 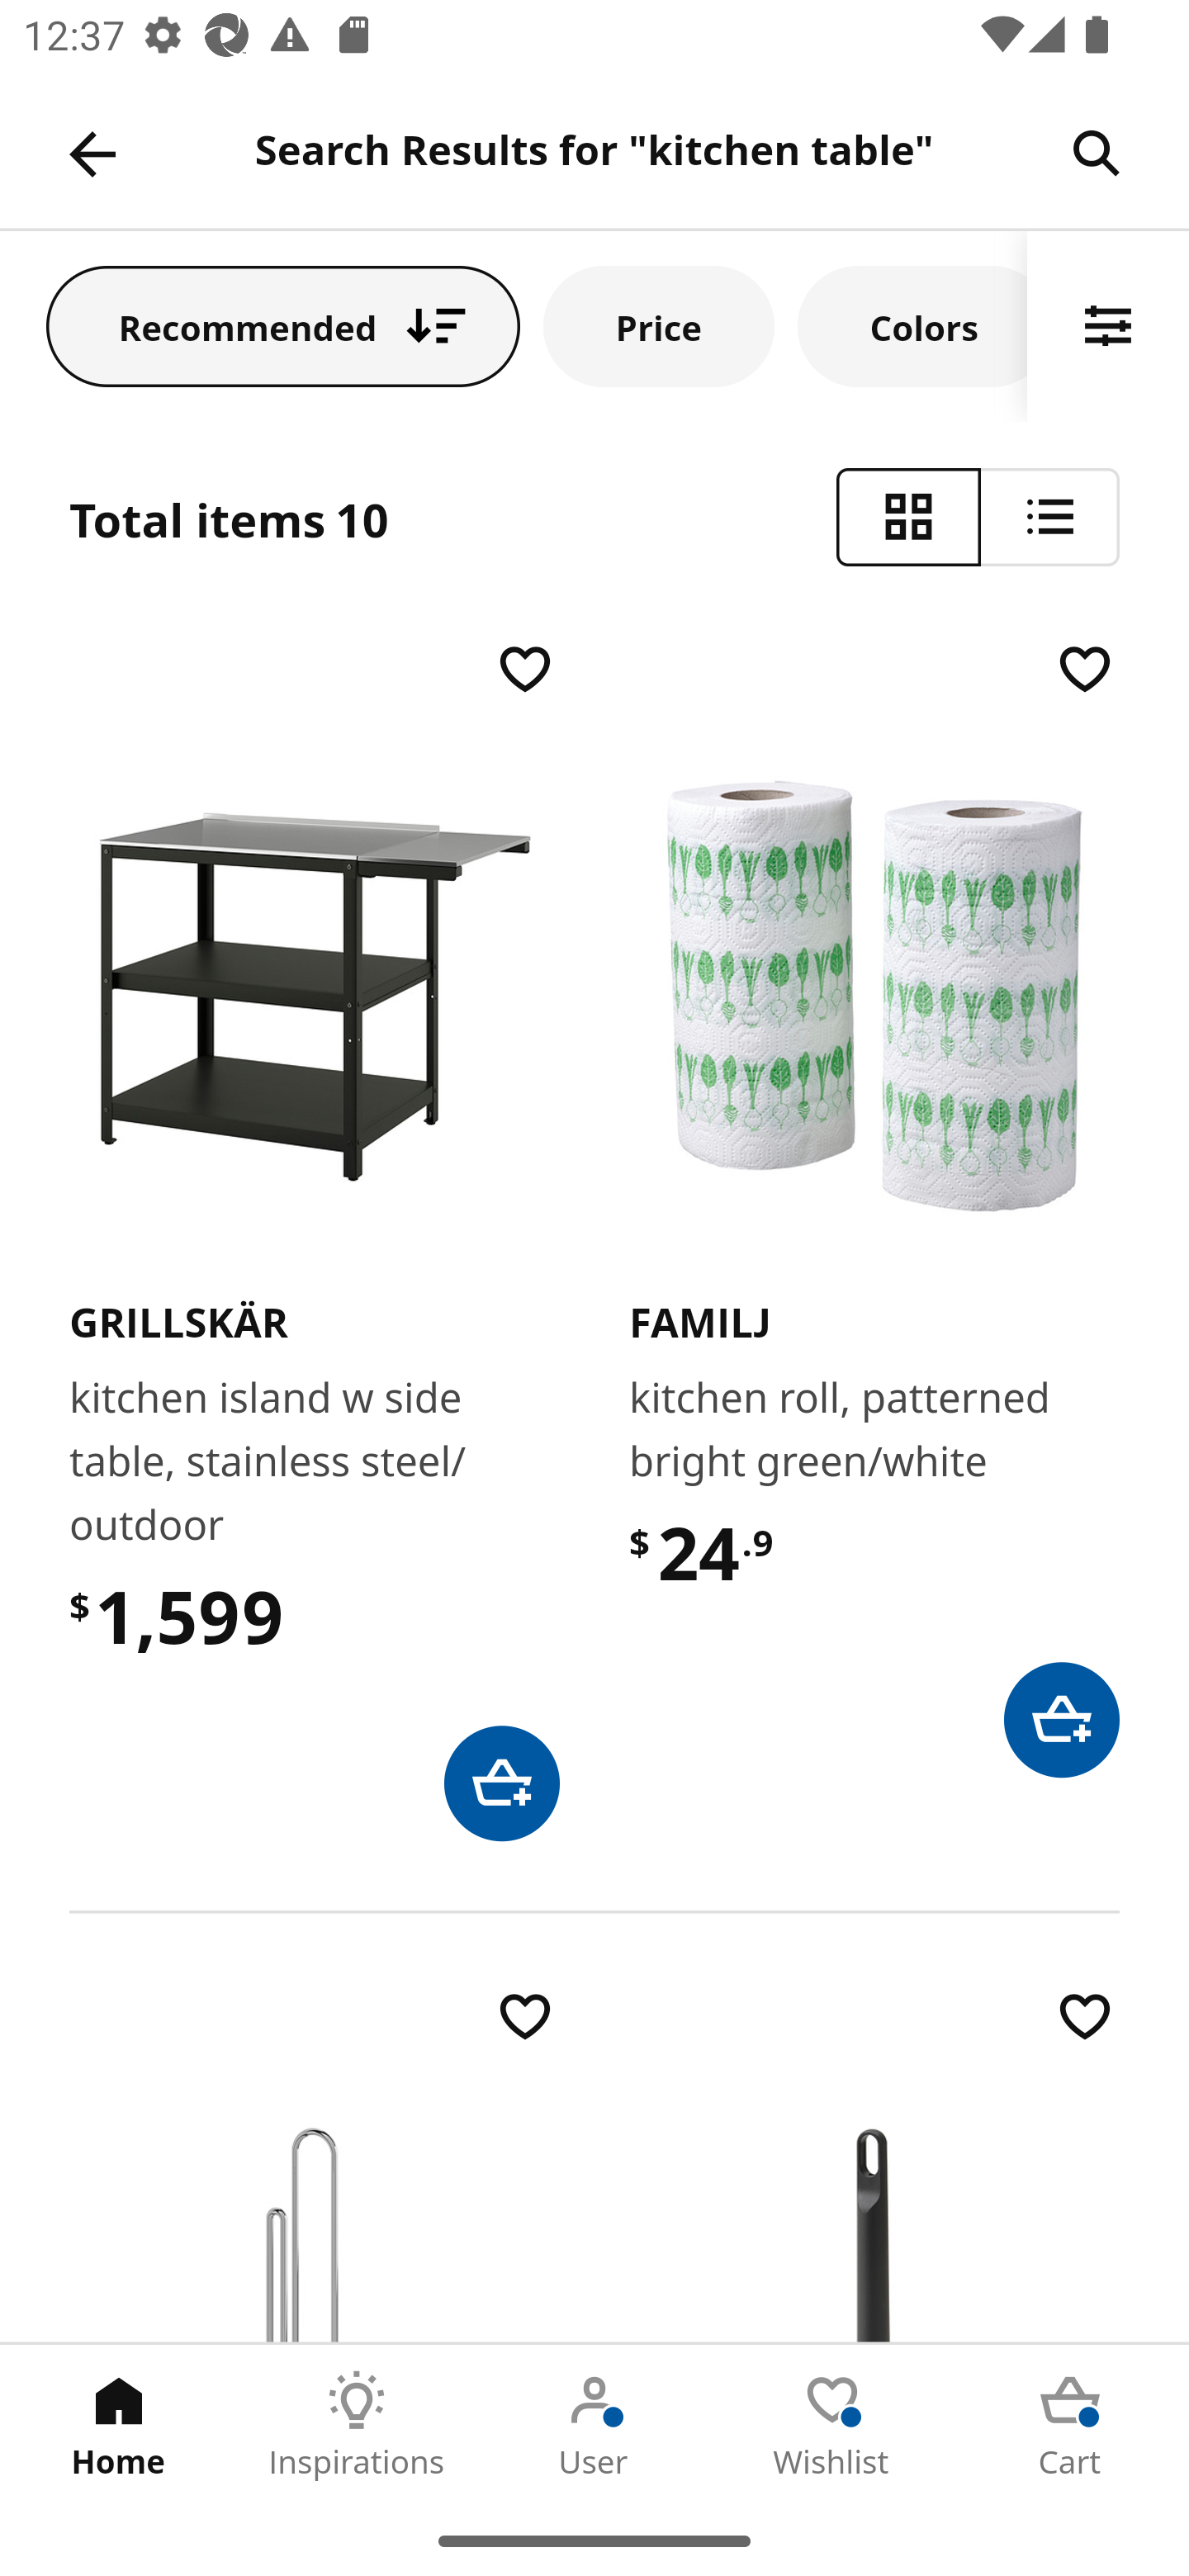 What do you see at coordinates (357, 2425) in the screenshot?
I see `Inspirations
Tab 2 of 5` at bounding box center [357, 2425].